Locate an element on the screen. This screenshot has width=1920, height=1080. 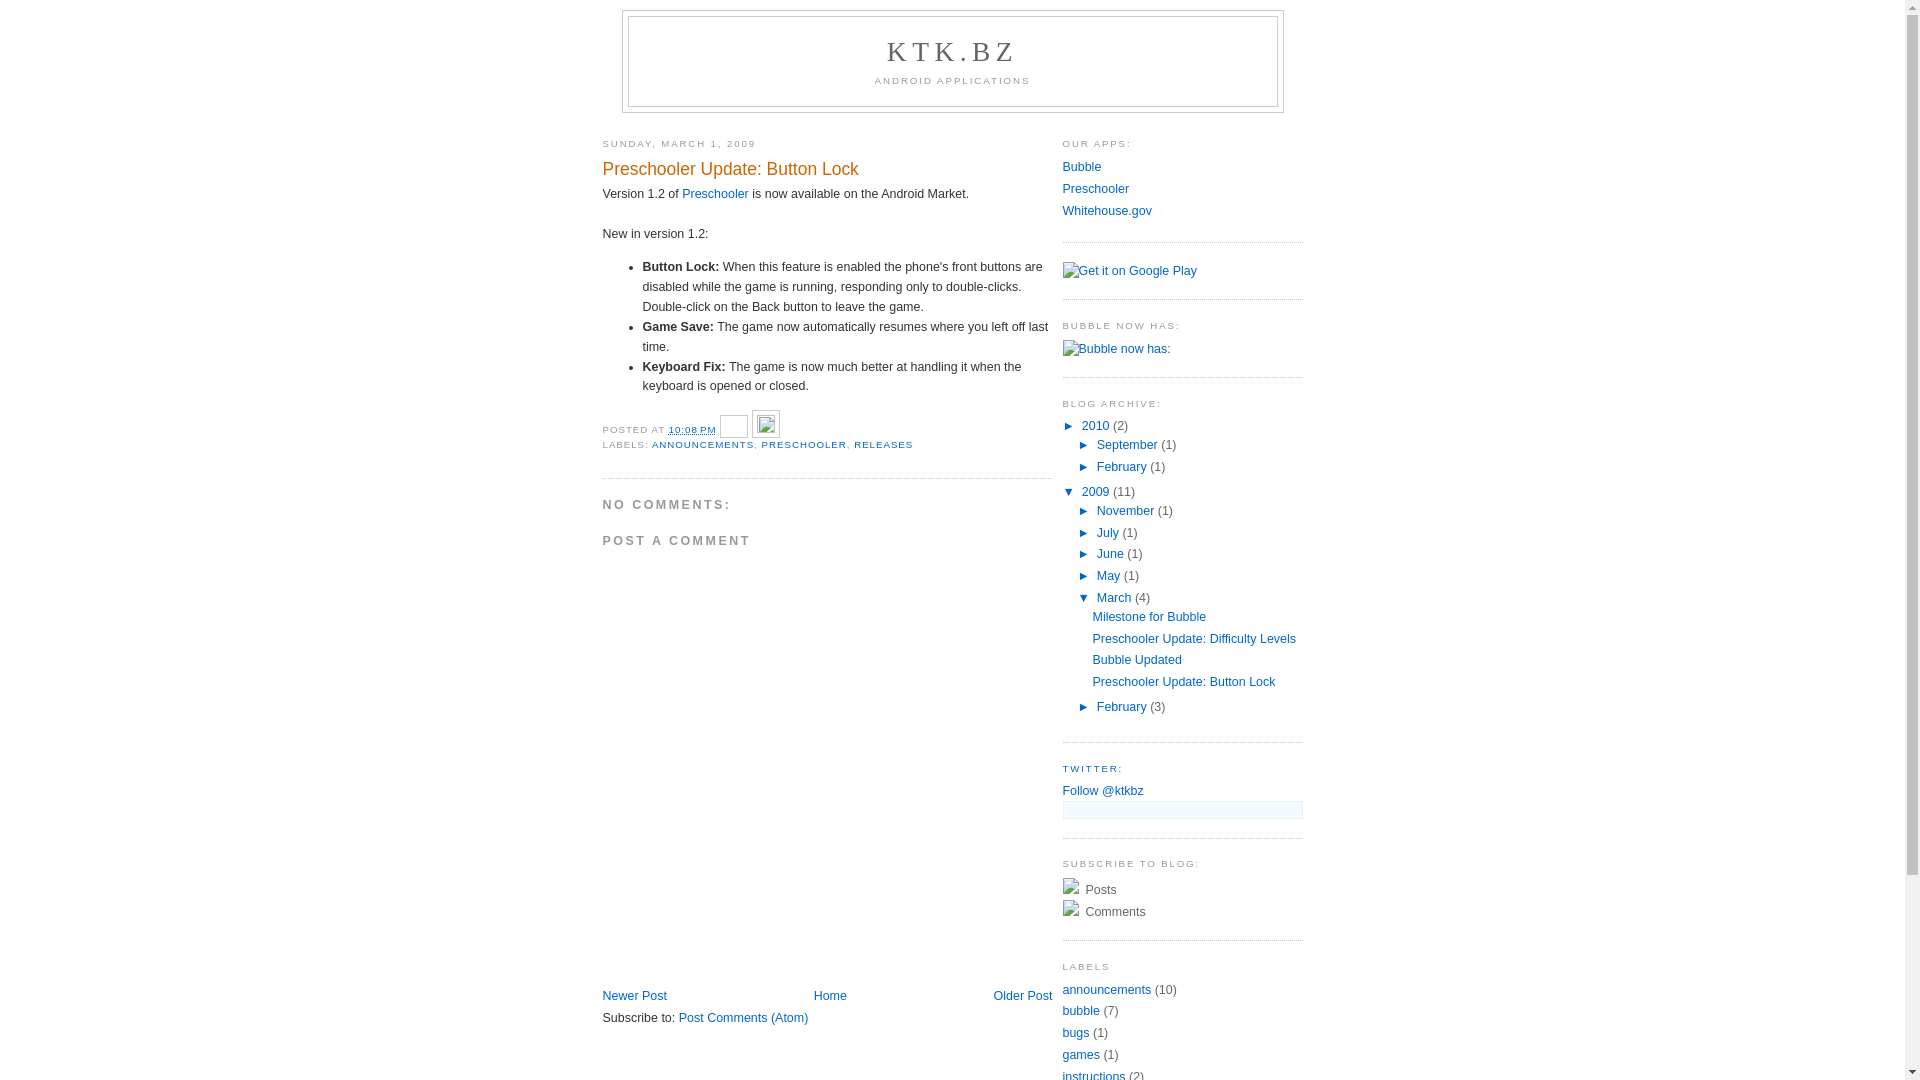
TWITTER: is located at coordinates (1092, 768).